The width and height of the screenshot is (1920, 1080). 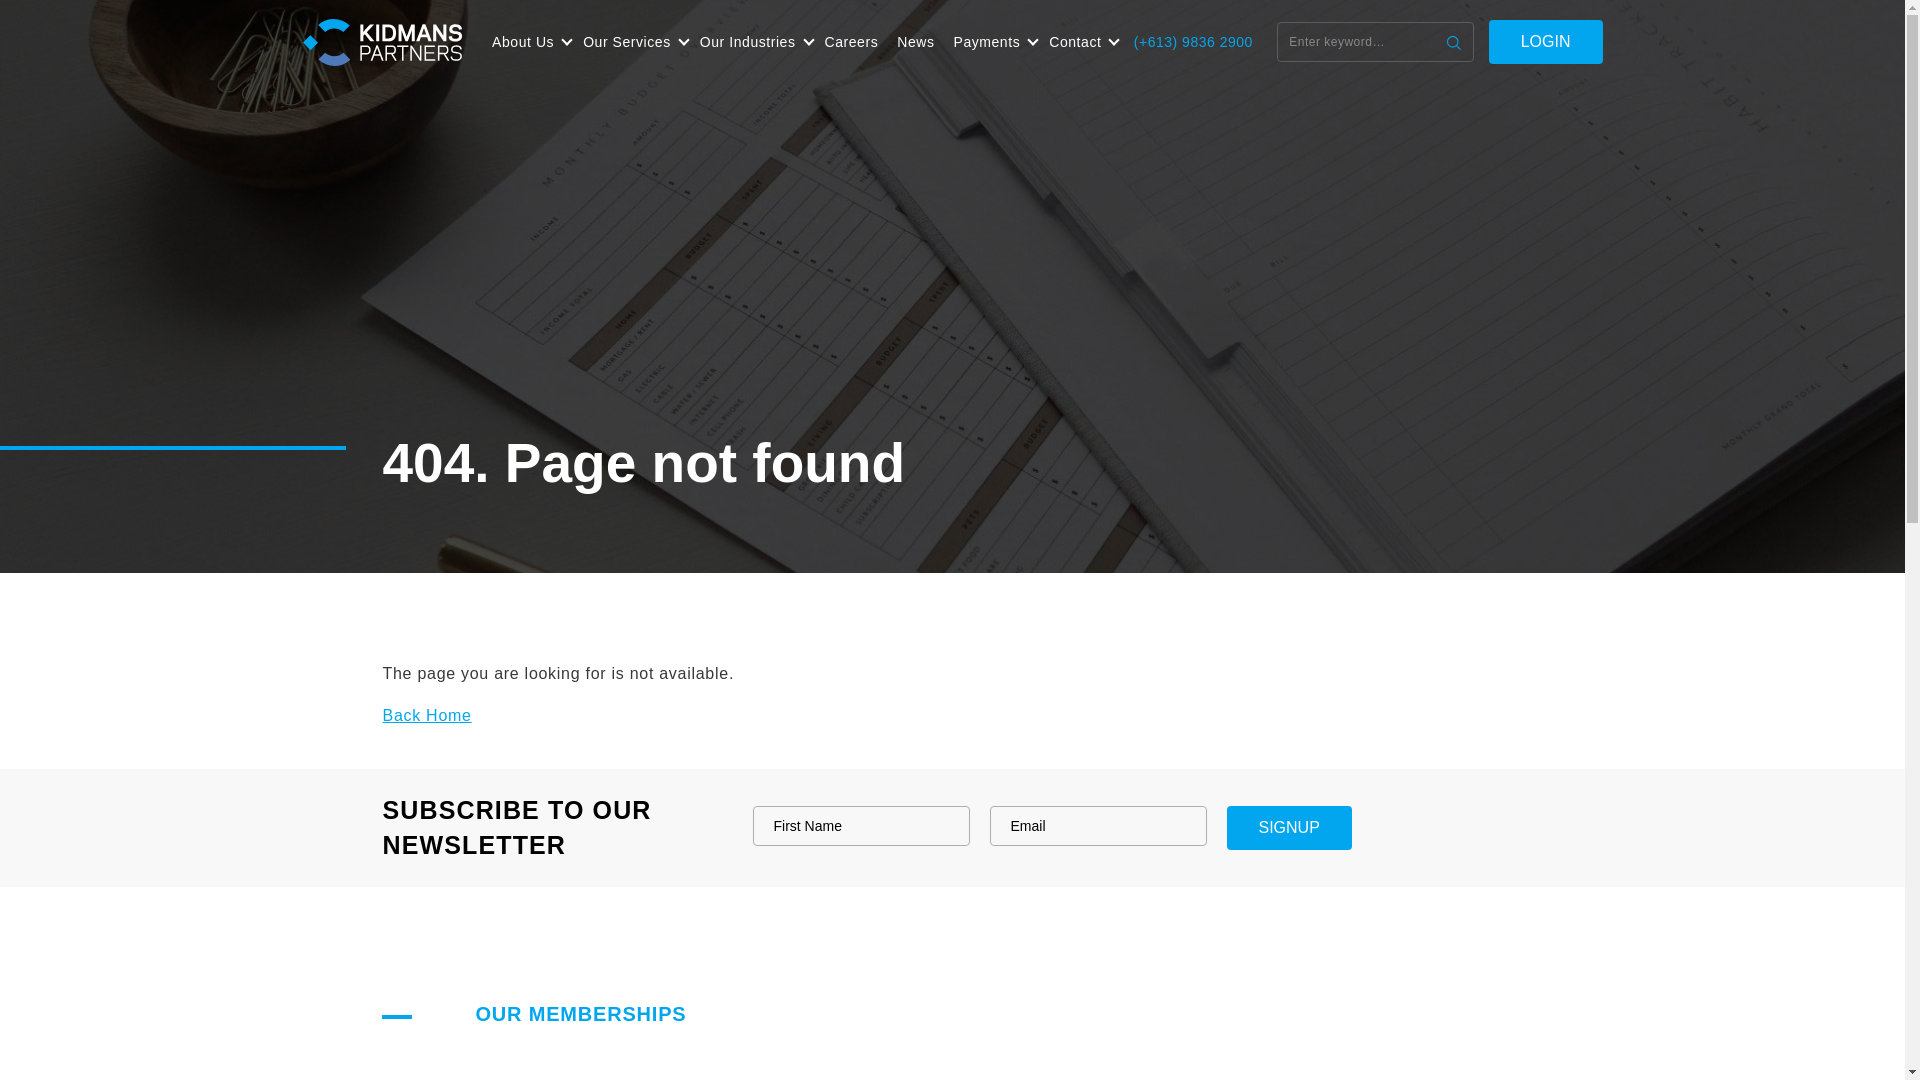 What do you see at coordinates (382, 42) in the screenshot?
I see `Kidmans Partners` at bounding box center [382, 42].